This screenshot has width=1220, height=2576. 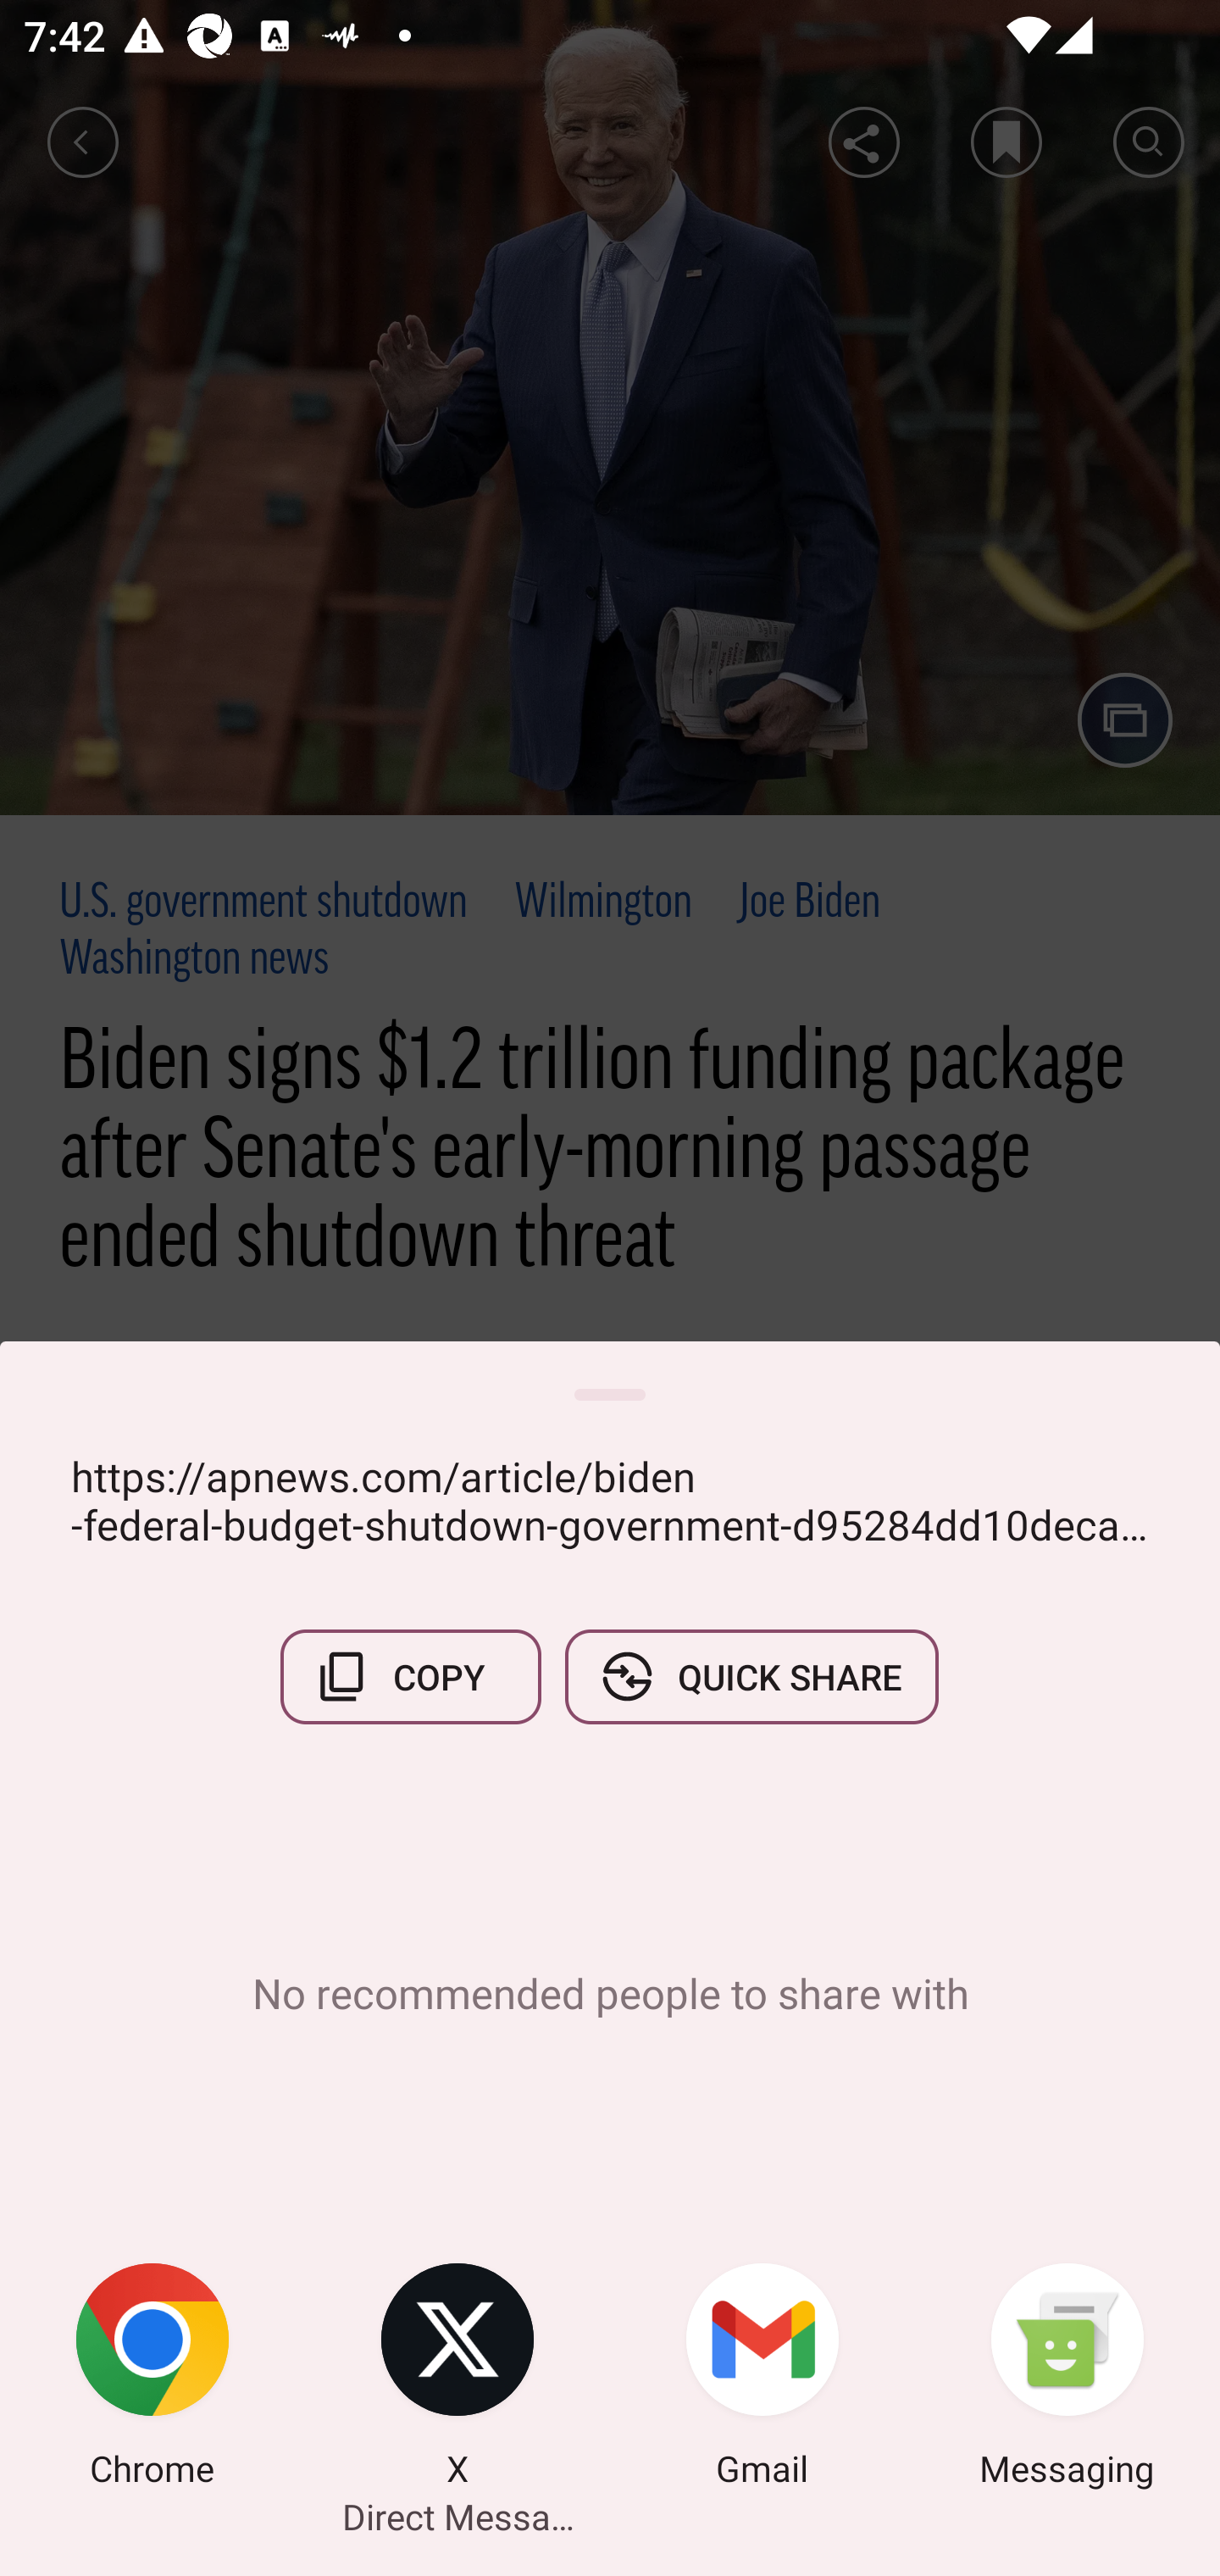 What do you see at coordinates (457, 2379) in the screenshot?
I see `X Direct Message` at bounding box center [457, 2379].